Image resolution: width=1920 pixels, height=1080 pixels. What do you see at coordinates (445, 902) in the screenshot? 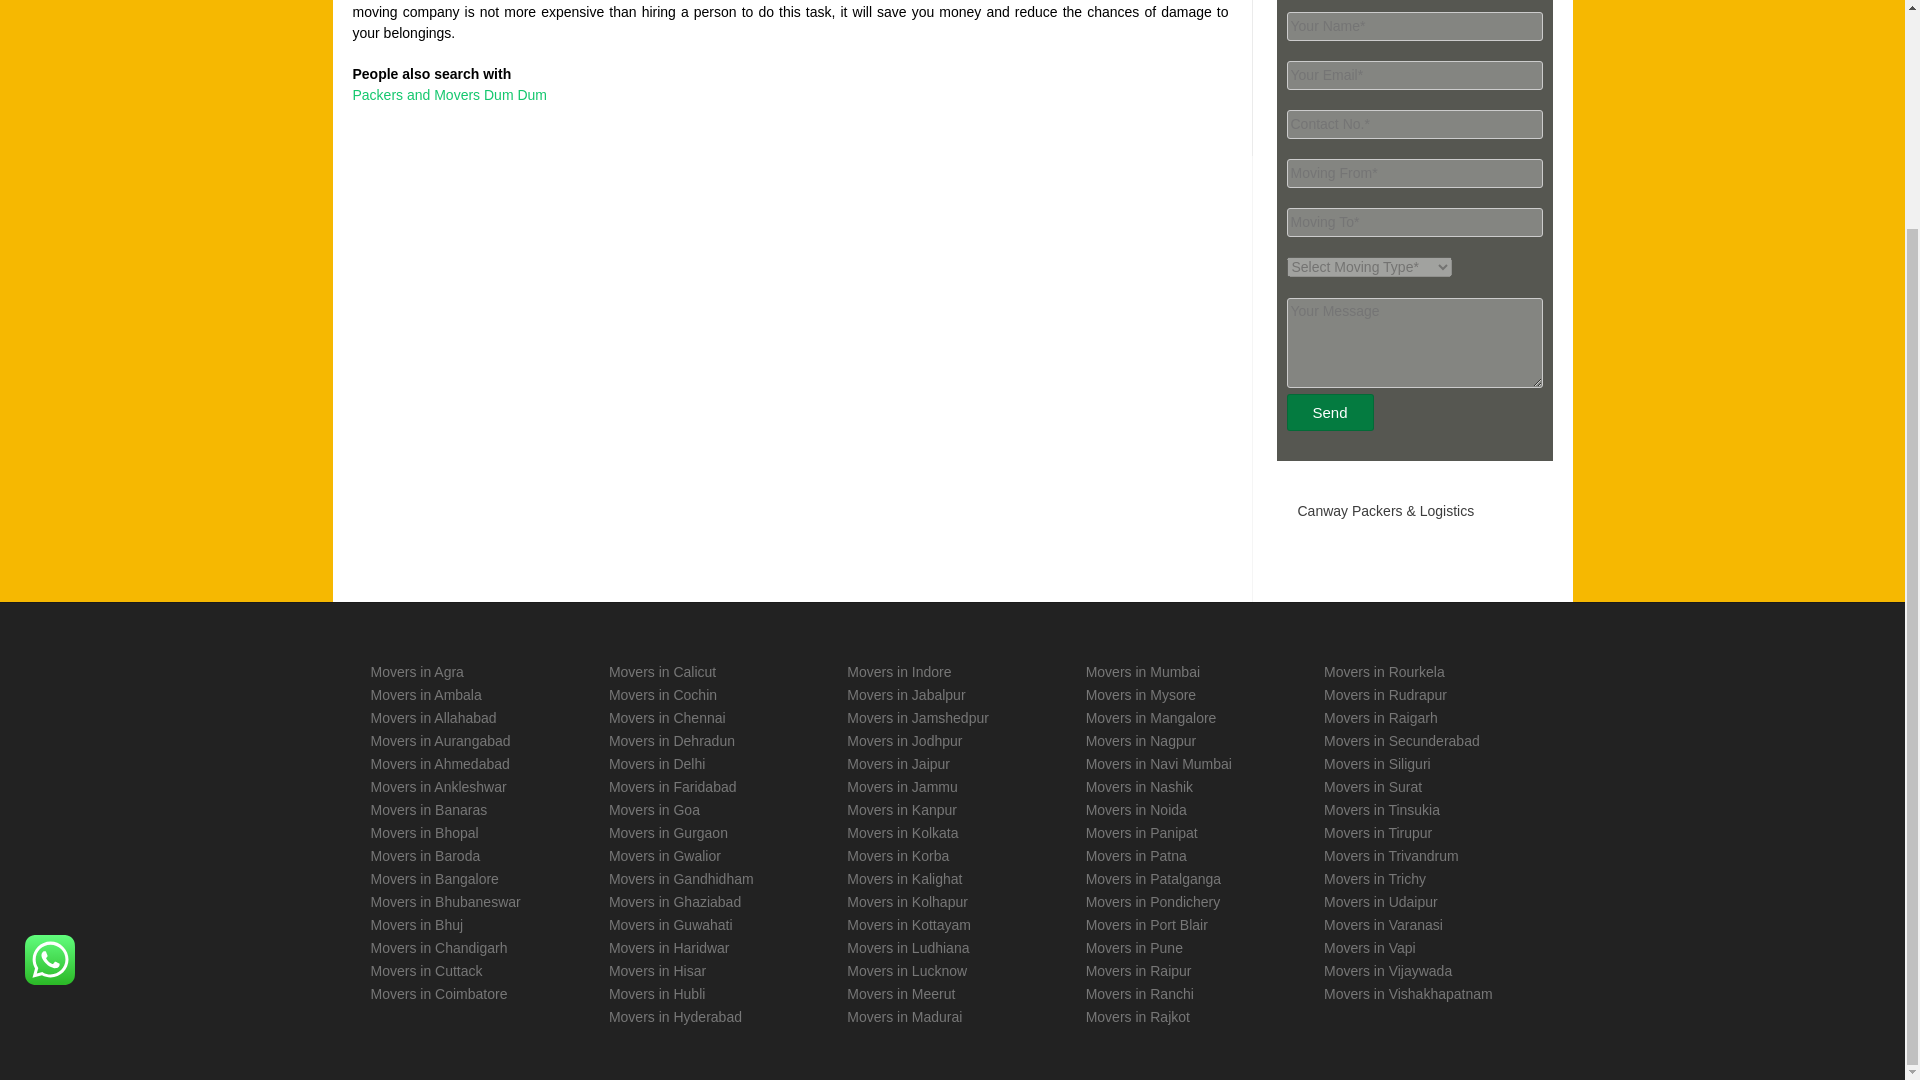
I see `Packers Bhubaneshwar` at bounding box center [445, 902].